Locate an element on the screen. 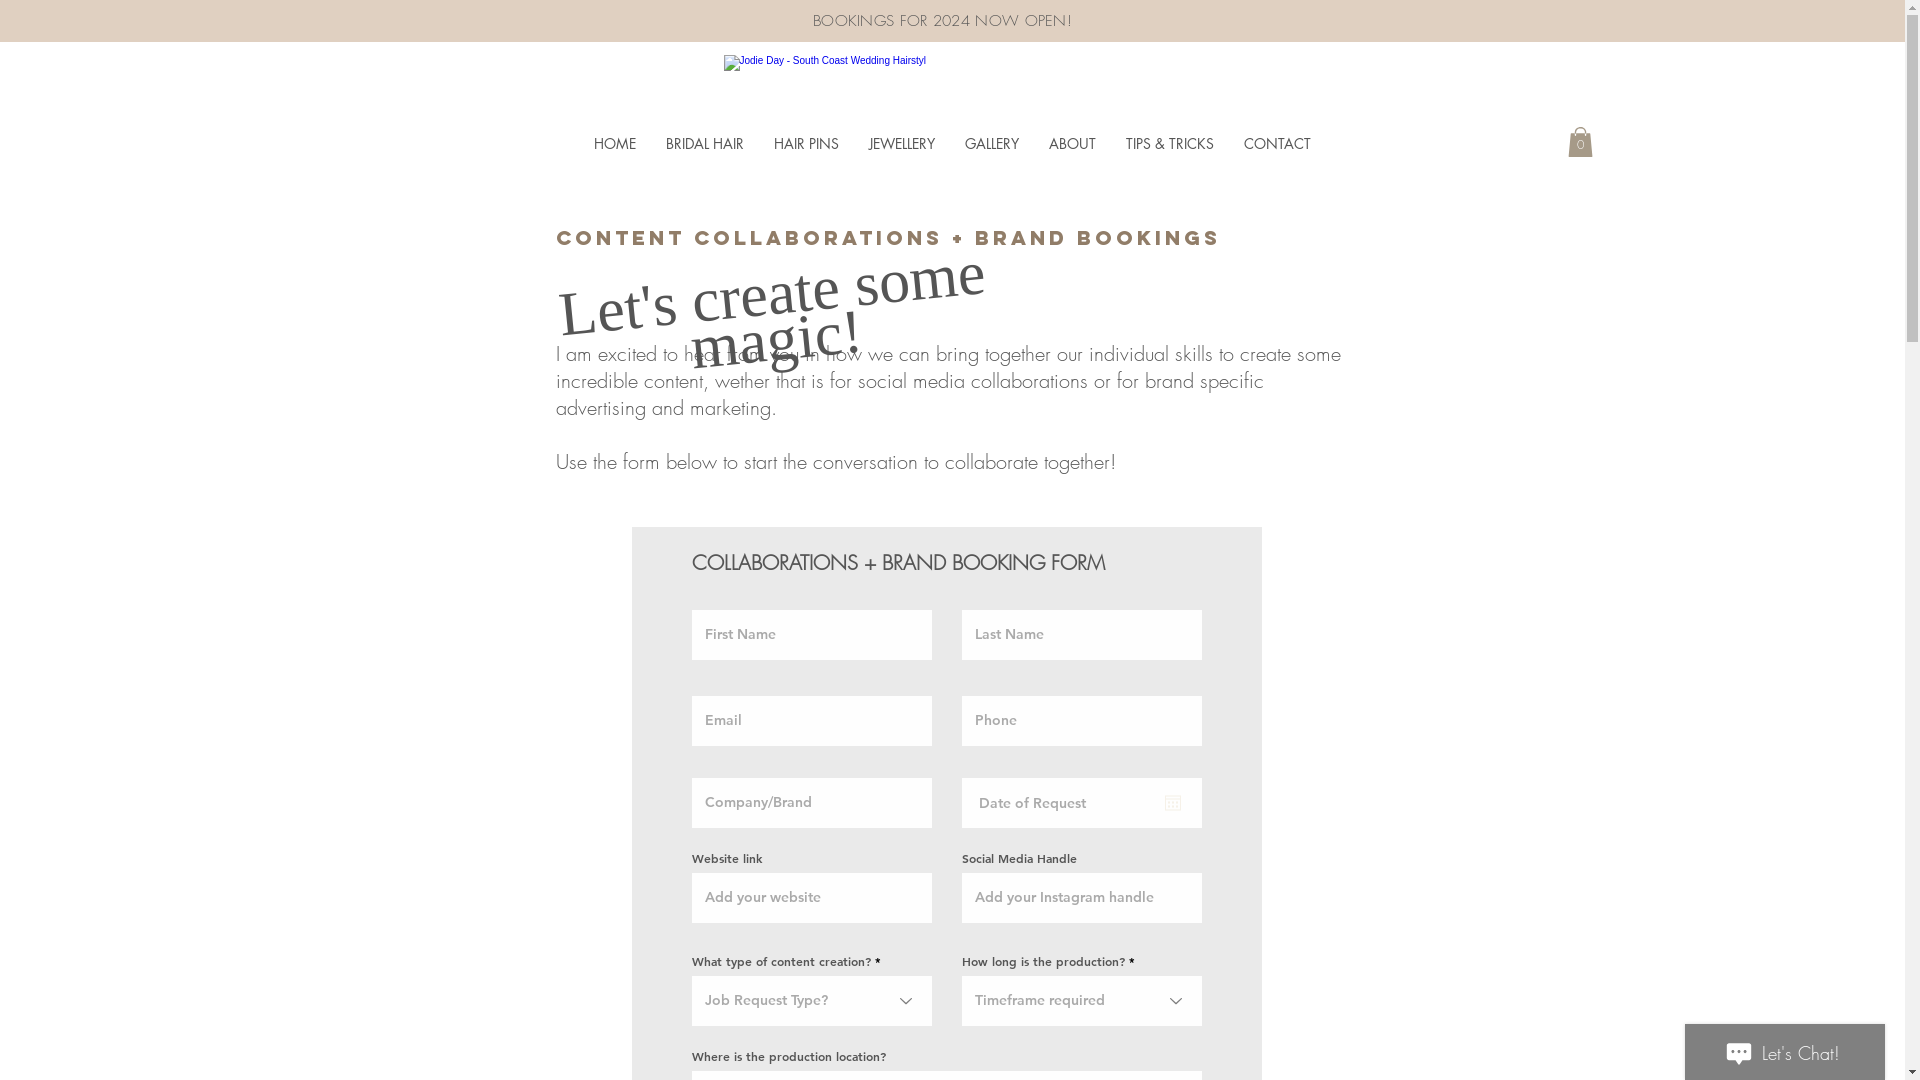 The height and width of the screenshot is (1080, 1920). 0 is located at coordinates (1580, 142).